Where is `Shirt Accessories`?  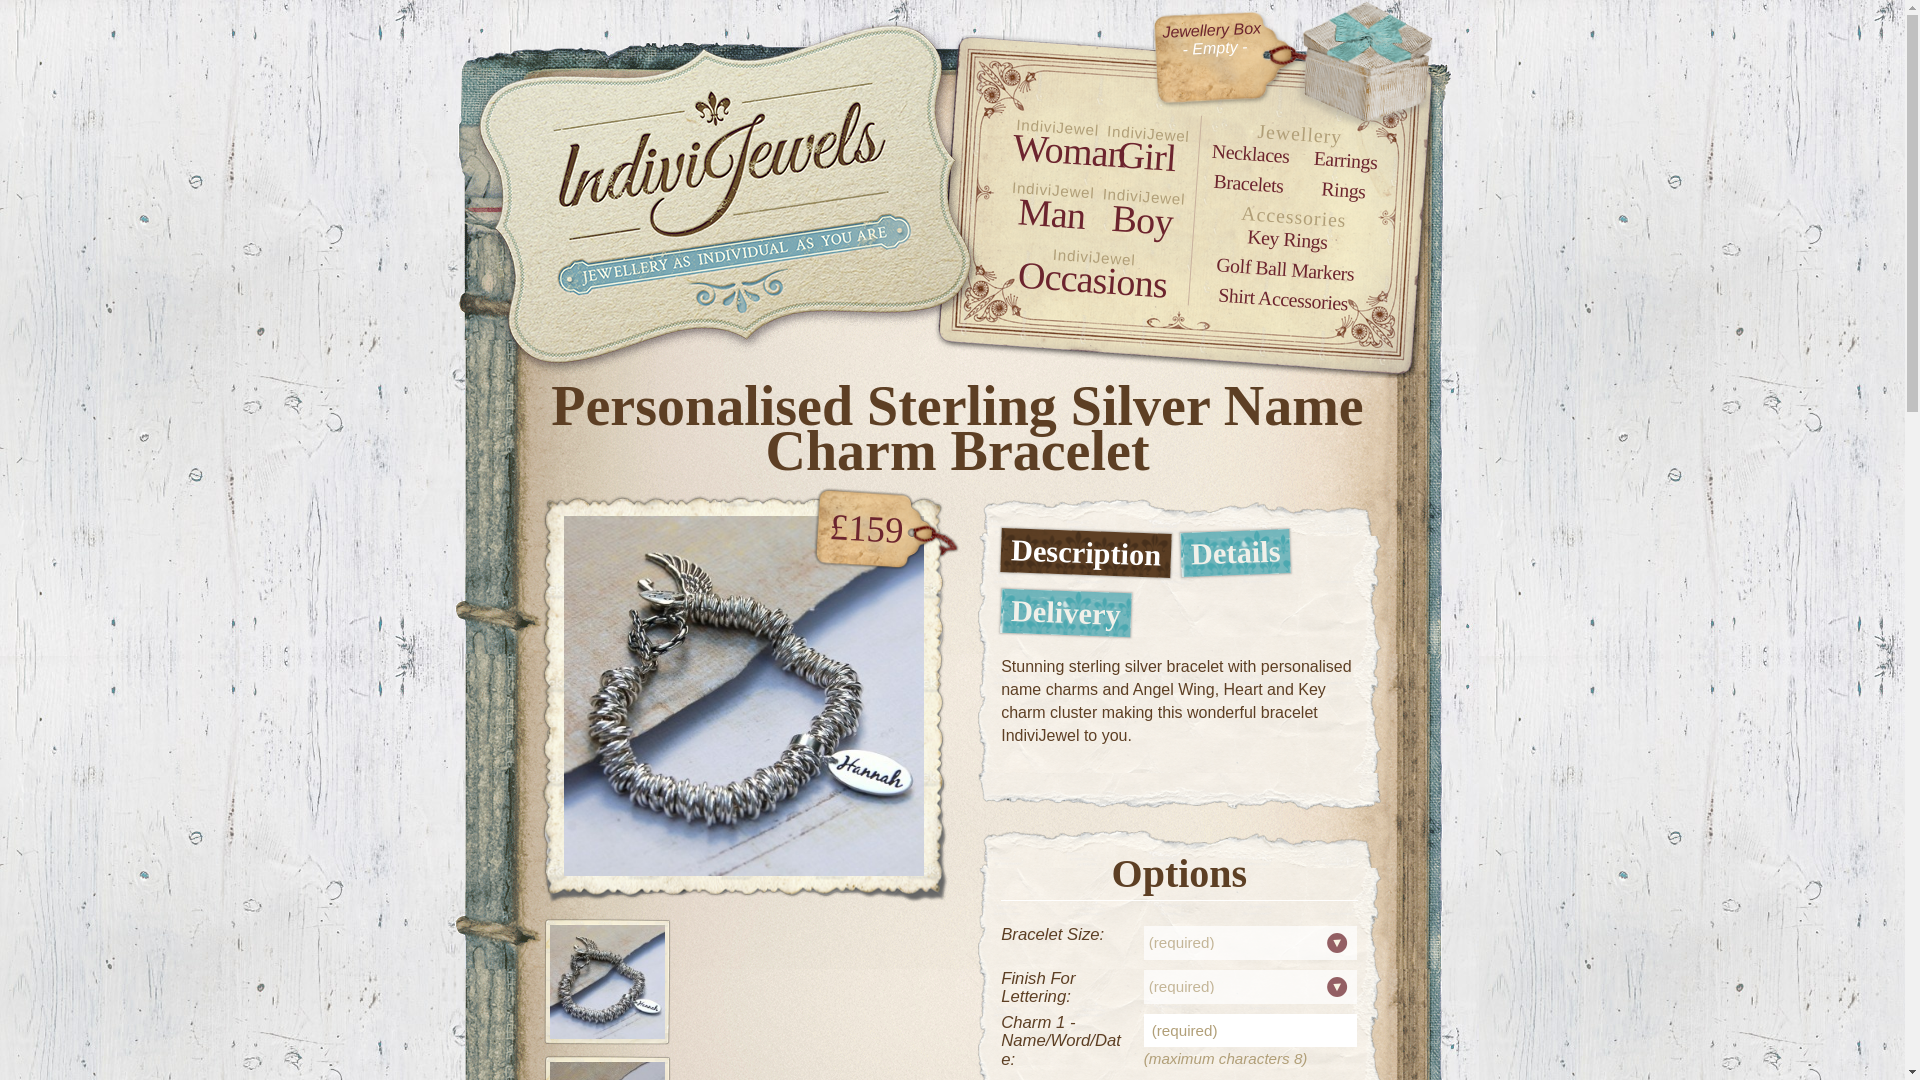 Shirt Accessories is located at coordinates (1282, 292).